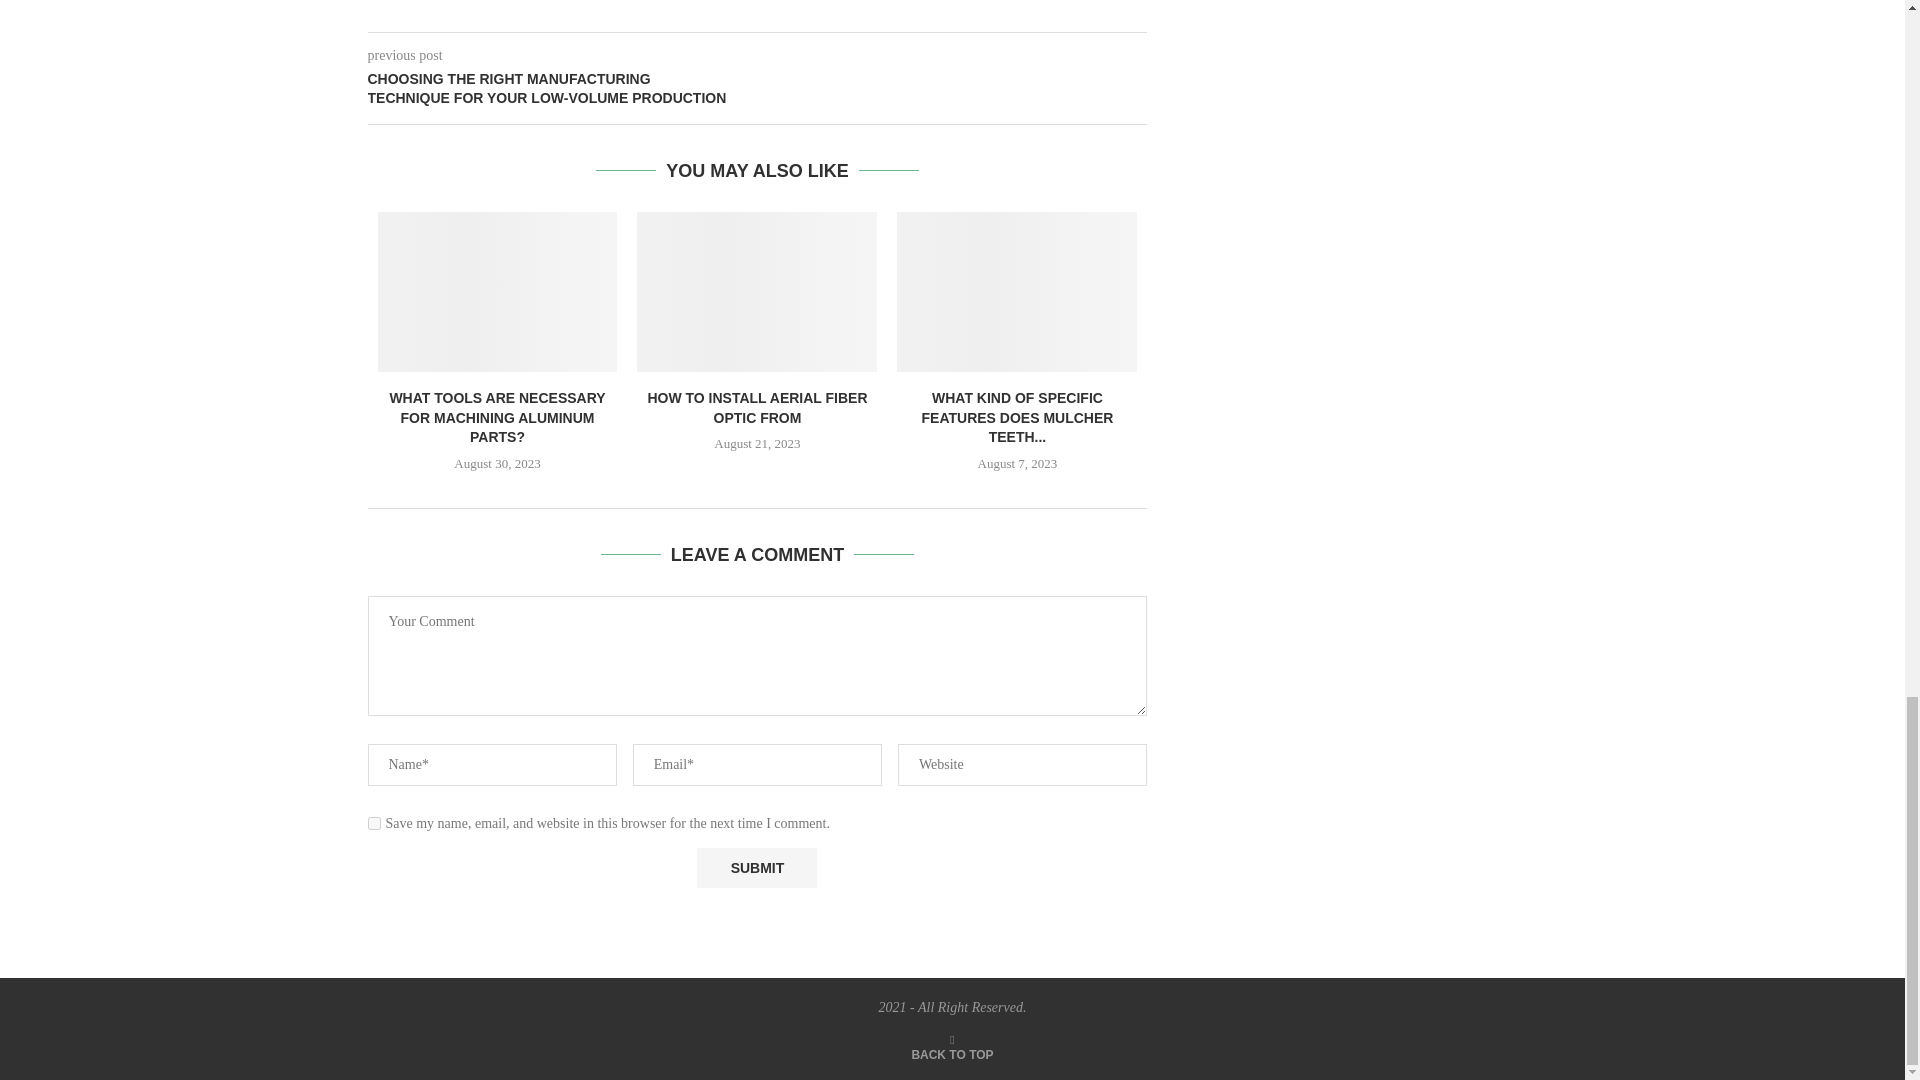 This screenshot has height=1080, width=1920. What do you see at coordinates (756, 867) in the screenshot?
I see `Submit` at bounding box center [756, 867].